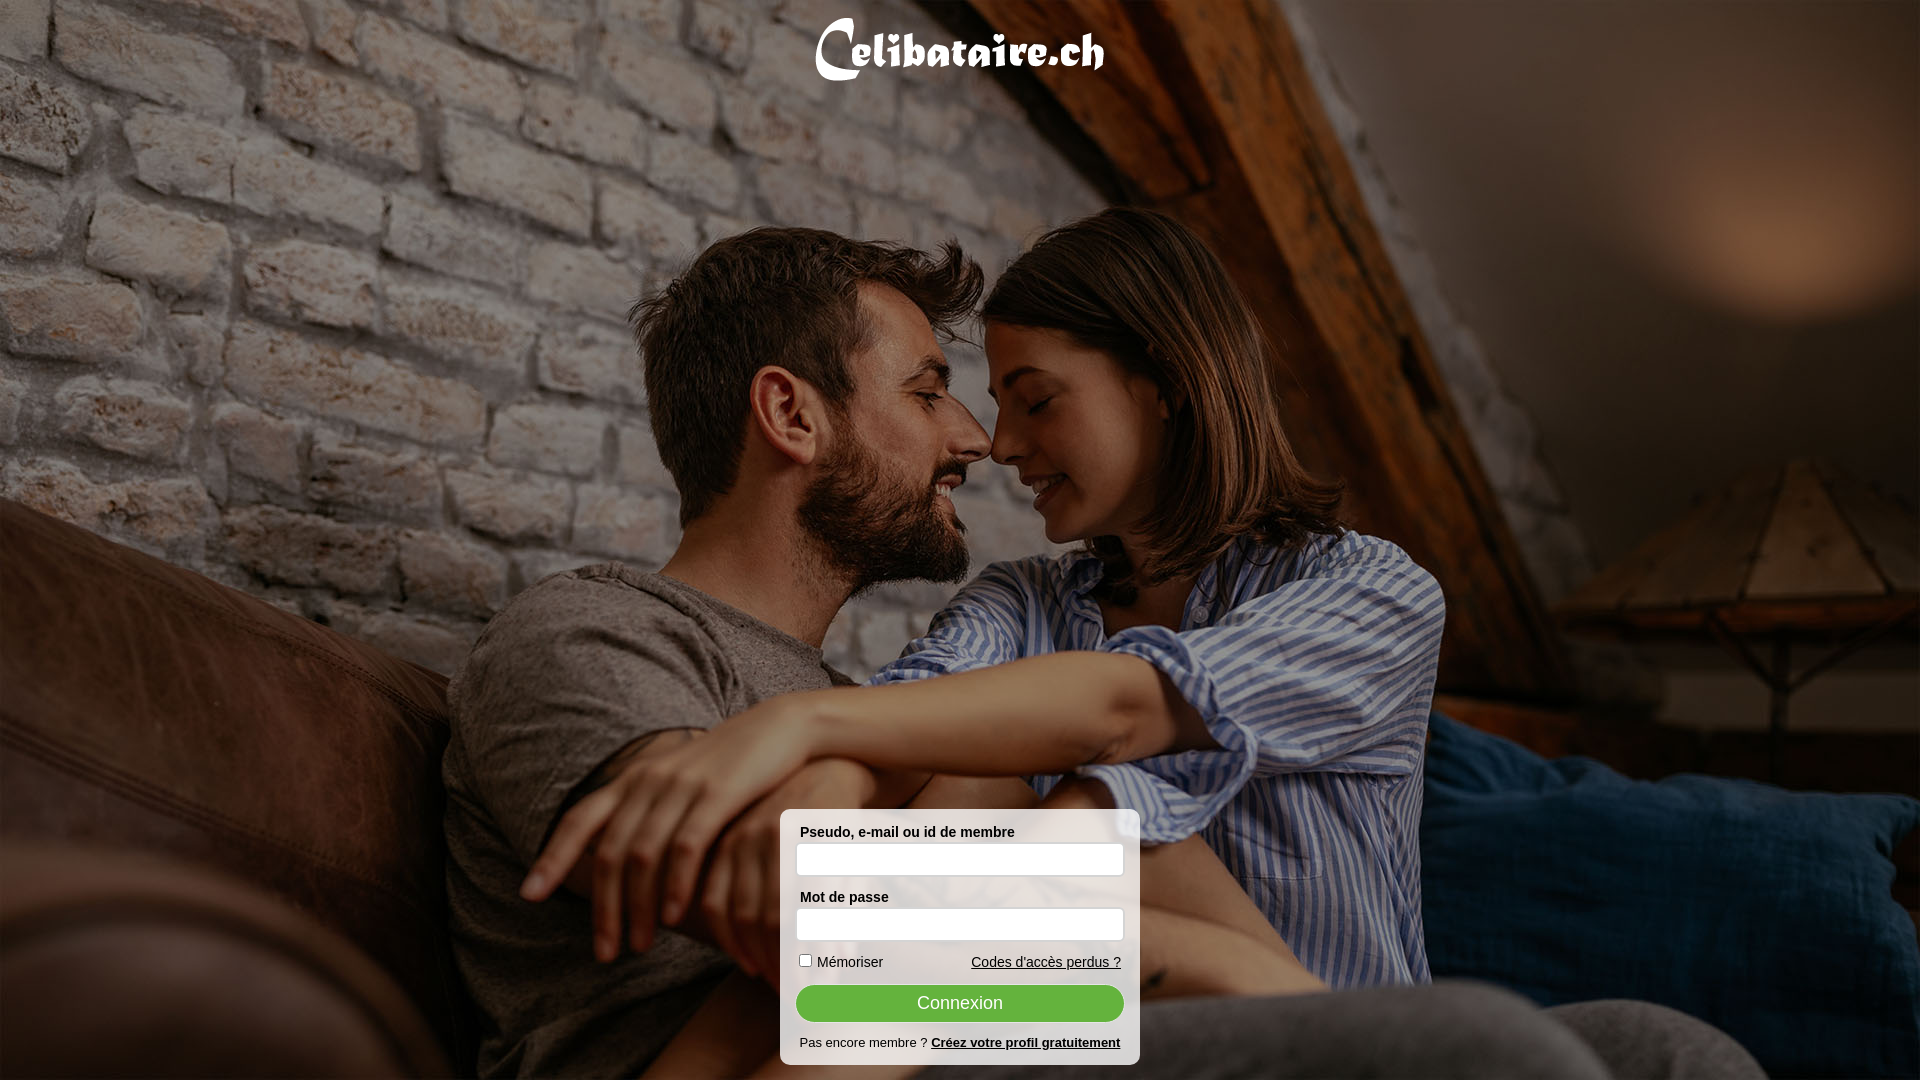 This screenshot has height=1080, width=1920. I want to click on Connexion, so click(960, 1004).